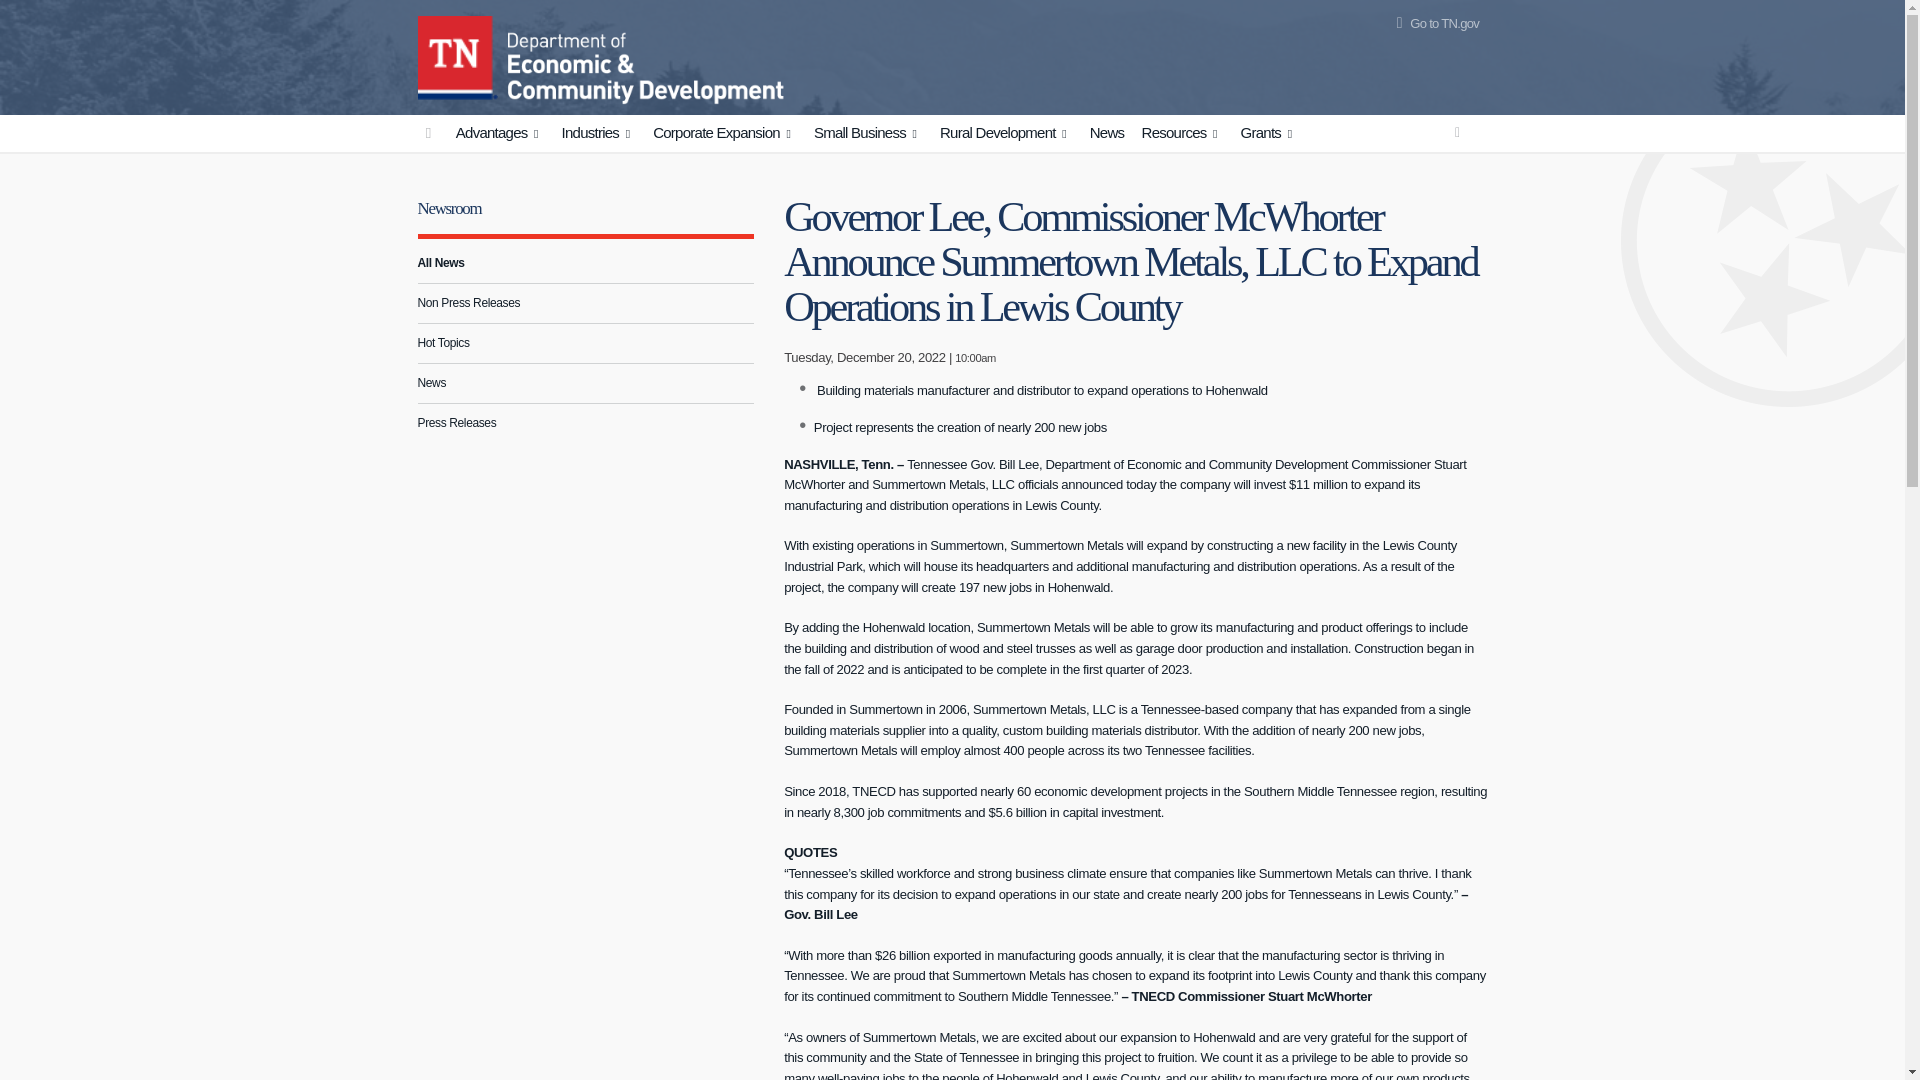  I want to click on Industries, so click(598, 134).